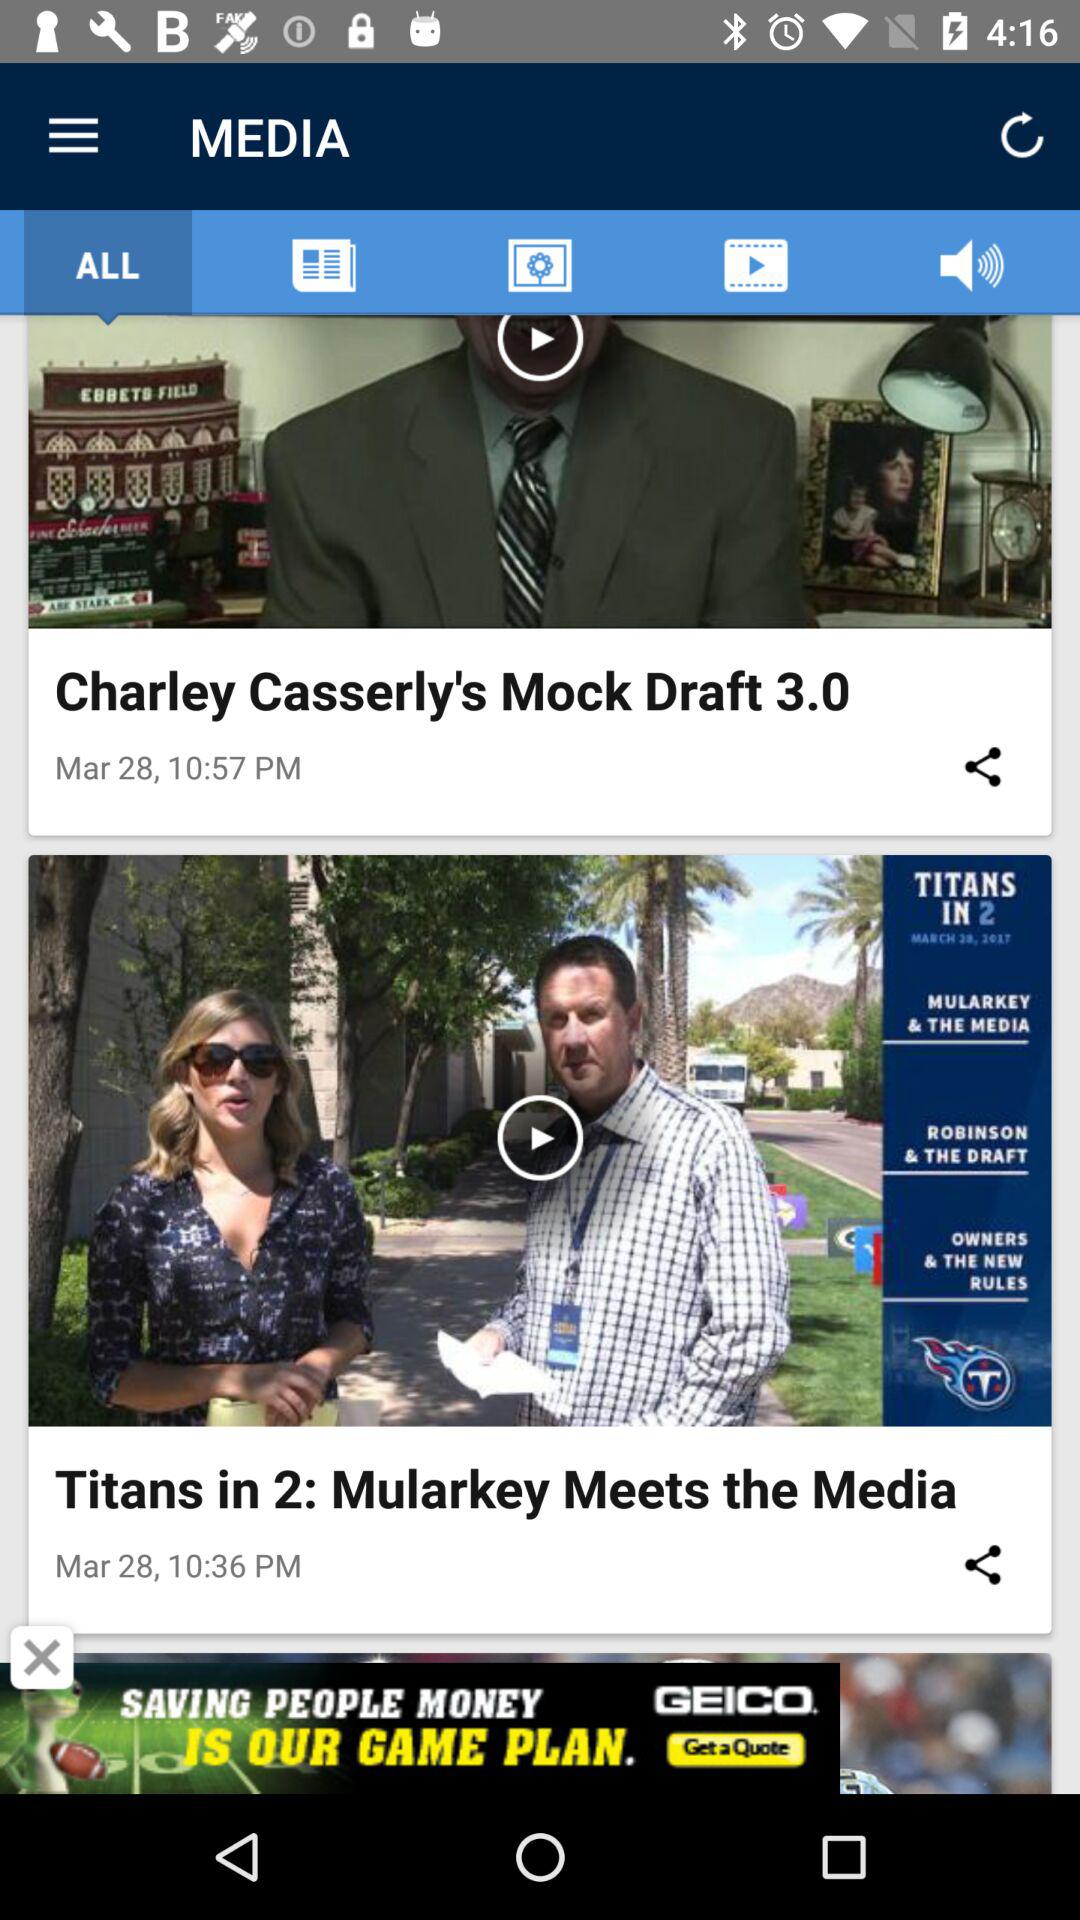  Describe the element at coordinates (73, 136) in the screenshot. I see `launch item to the left of media icon` at that location.